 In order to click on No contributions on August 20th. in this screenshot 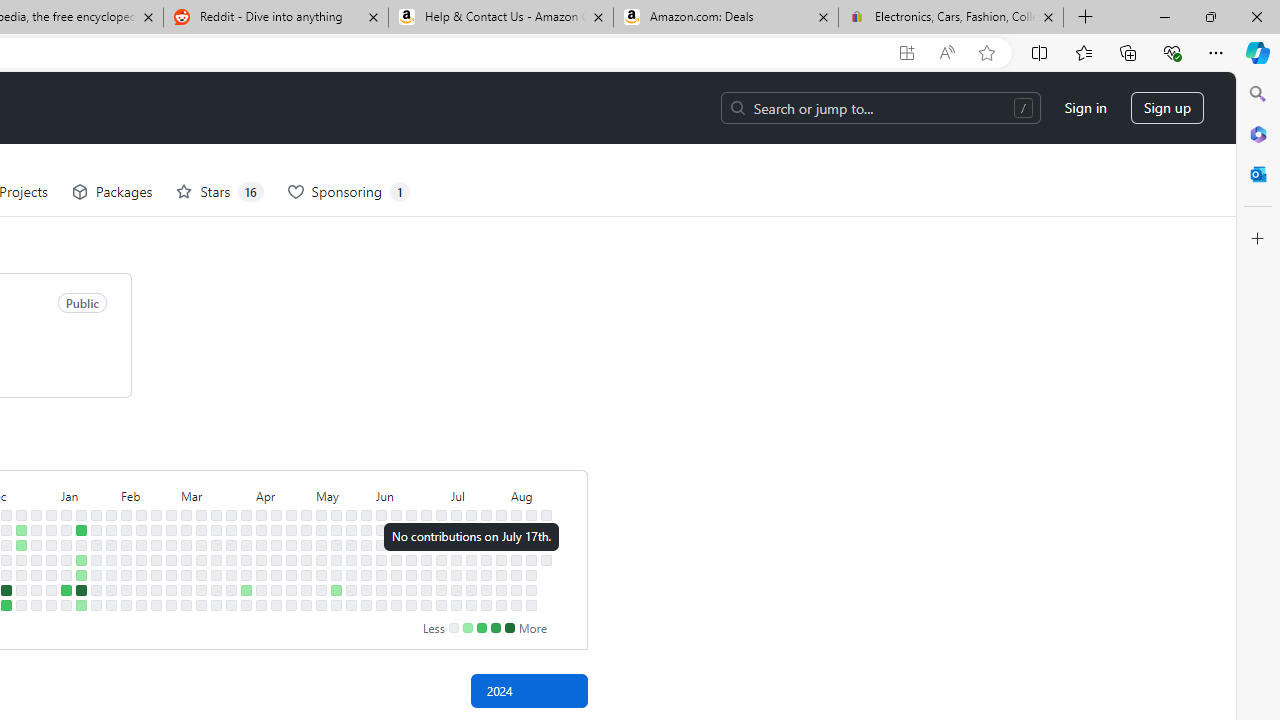, I will do `click(546, 544)`.